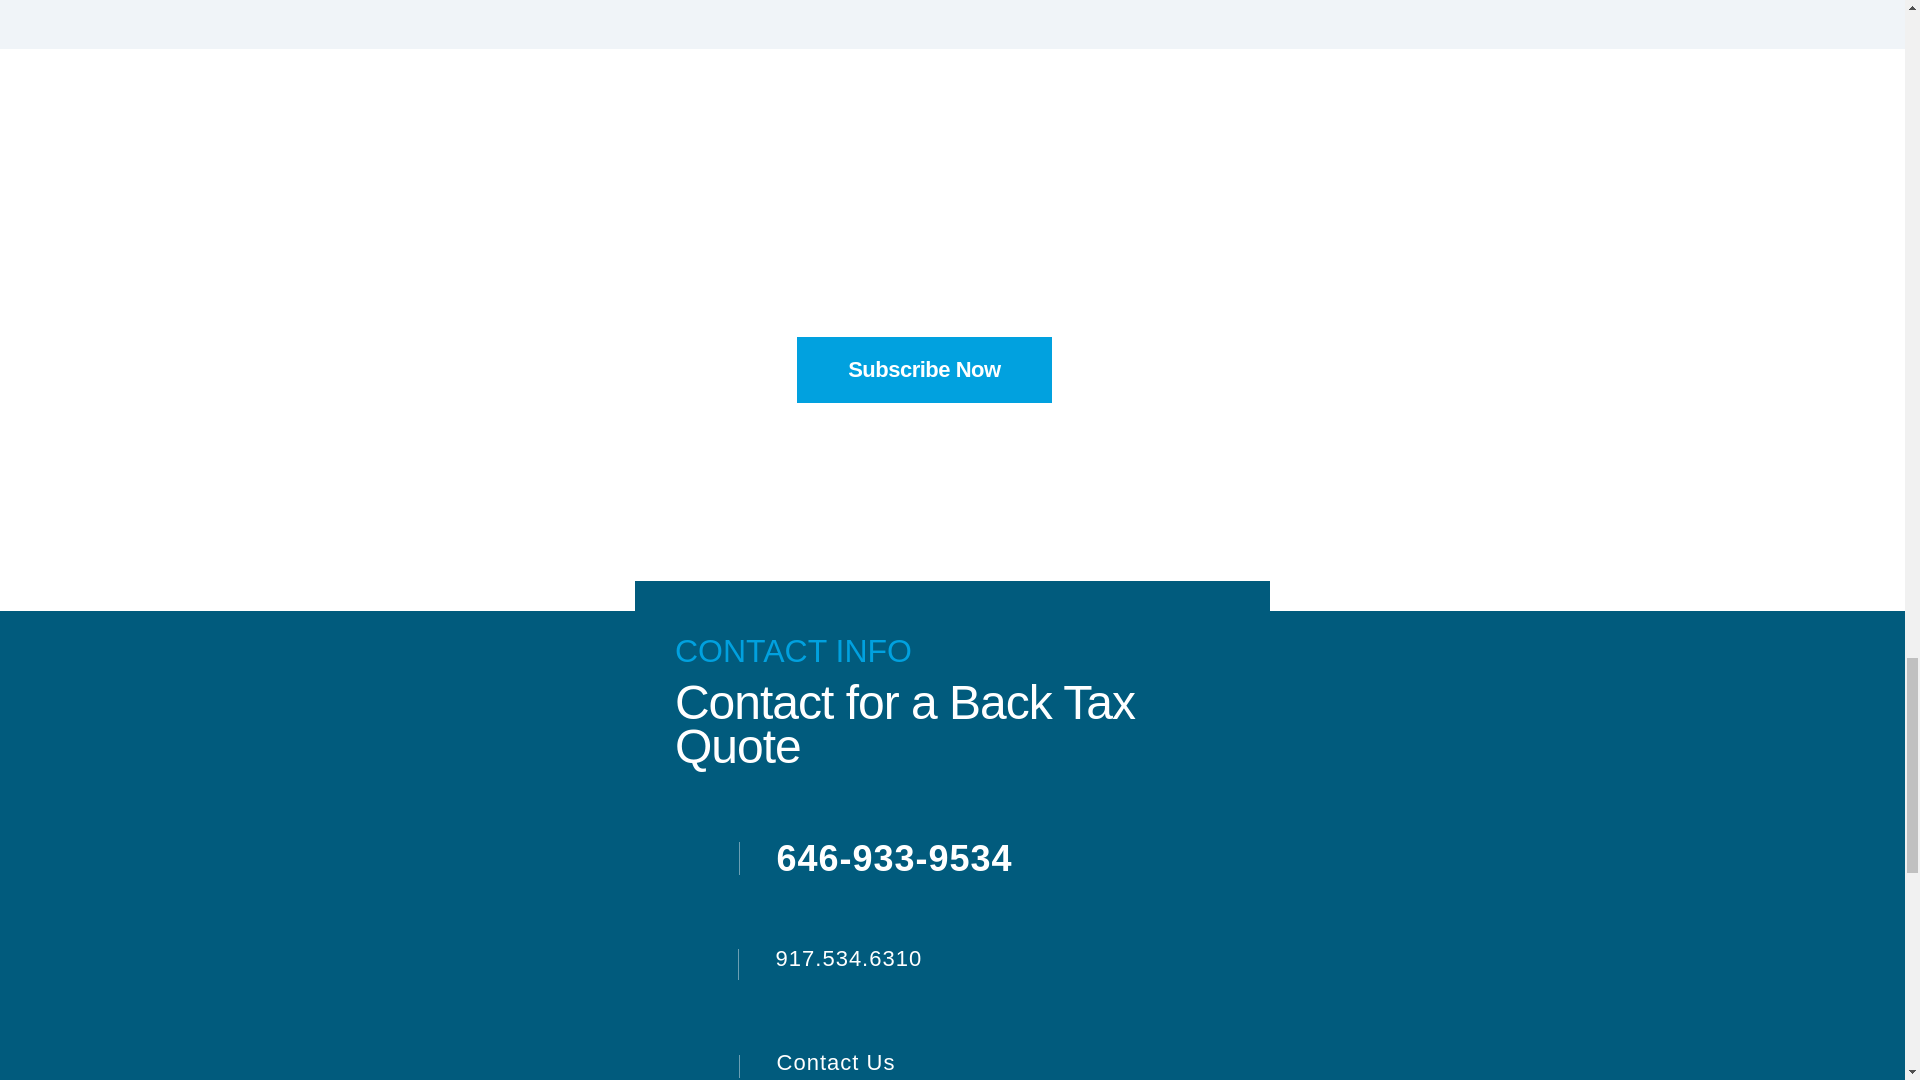 The height and width of the screenshot is (1080, 1920). What do you see at coordinates (878, 862) in the screenshot?
I see `646-933-9534` at bounding box center [878, 862].